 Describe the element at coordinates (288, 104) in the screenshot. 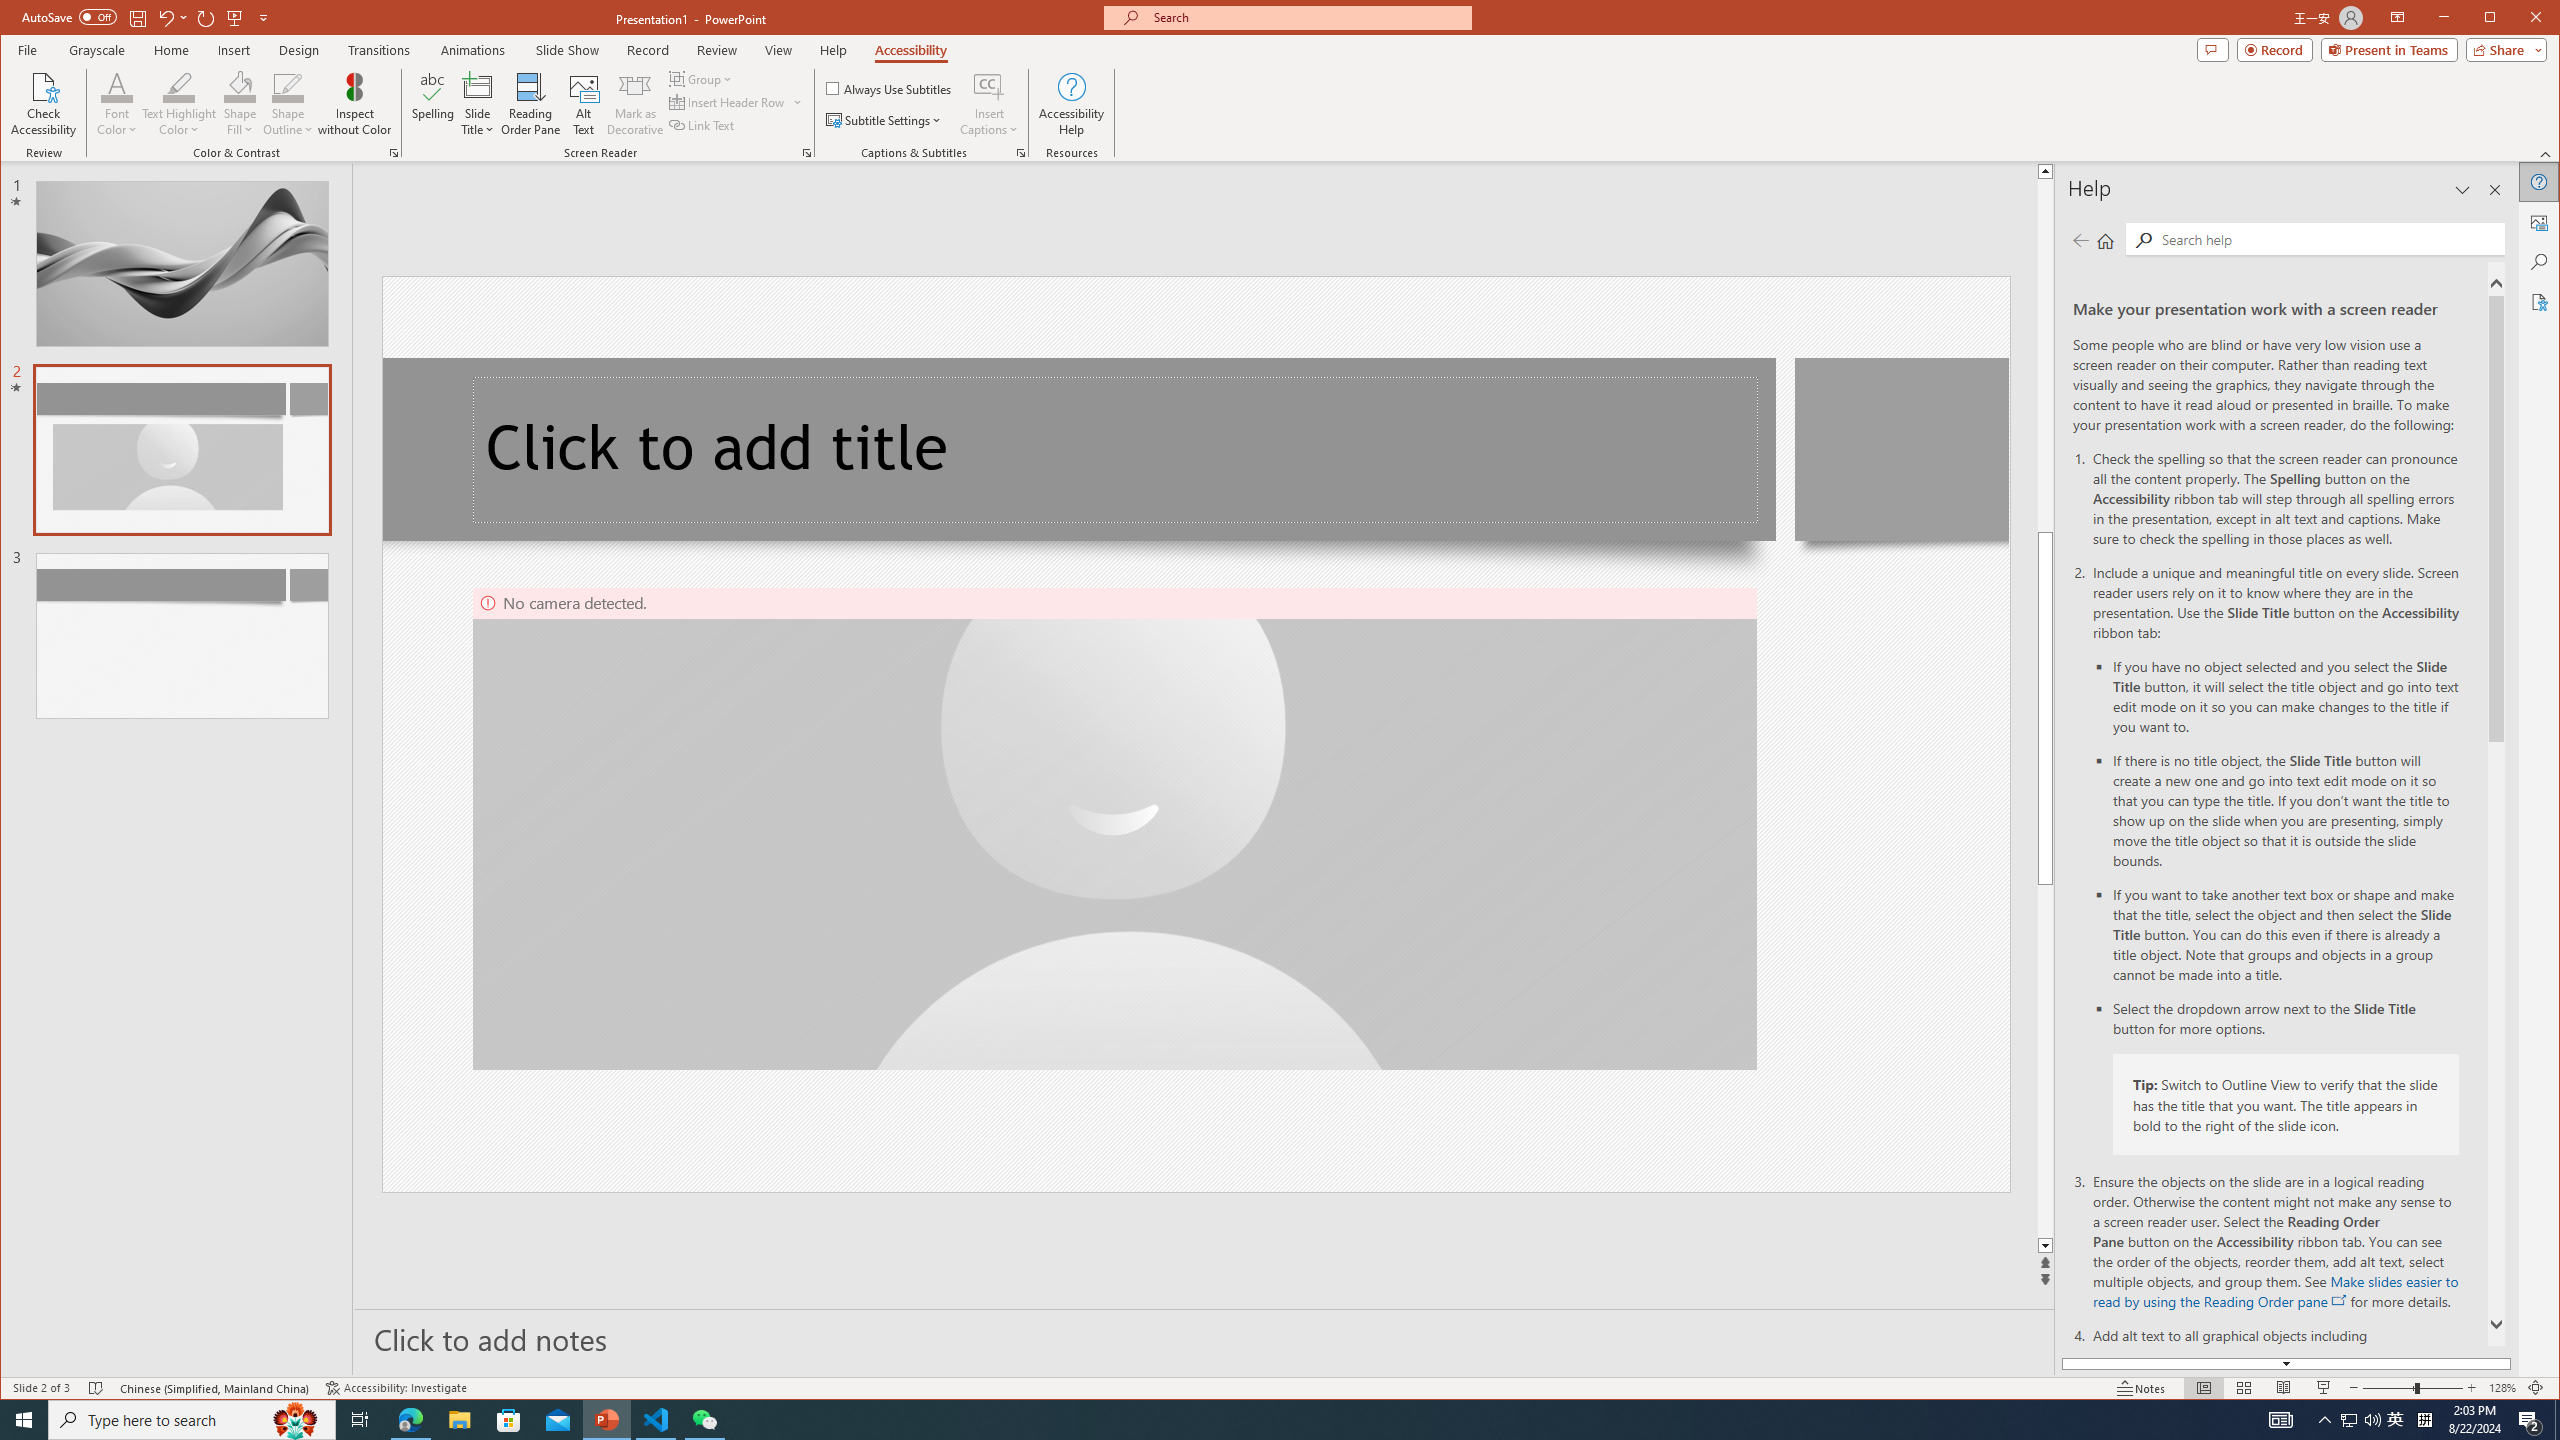

I see `Shape Outline` at that location.